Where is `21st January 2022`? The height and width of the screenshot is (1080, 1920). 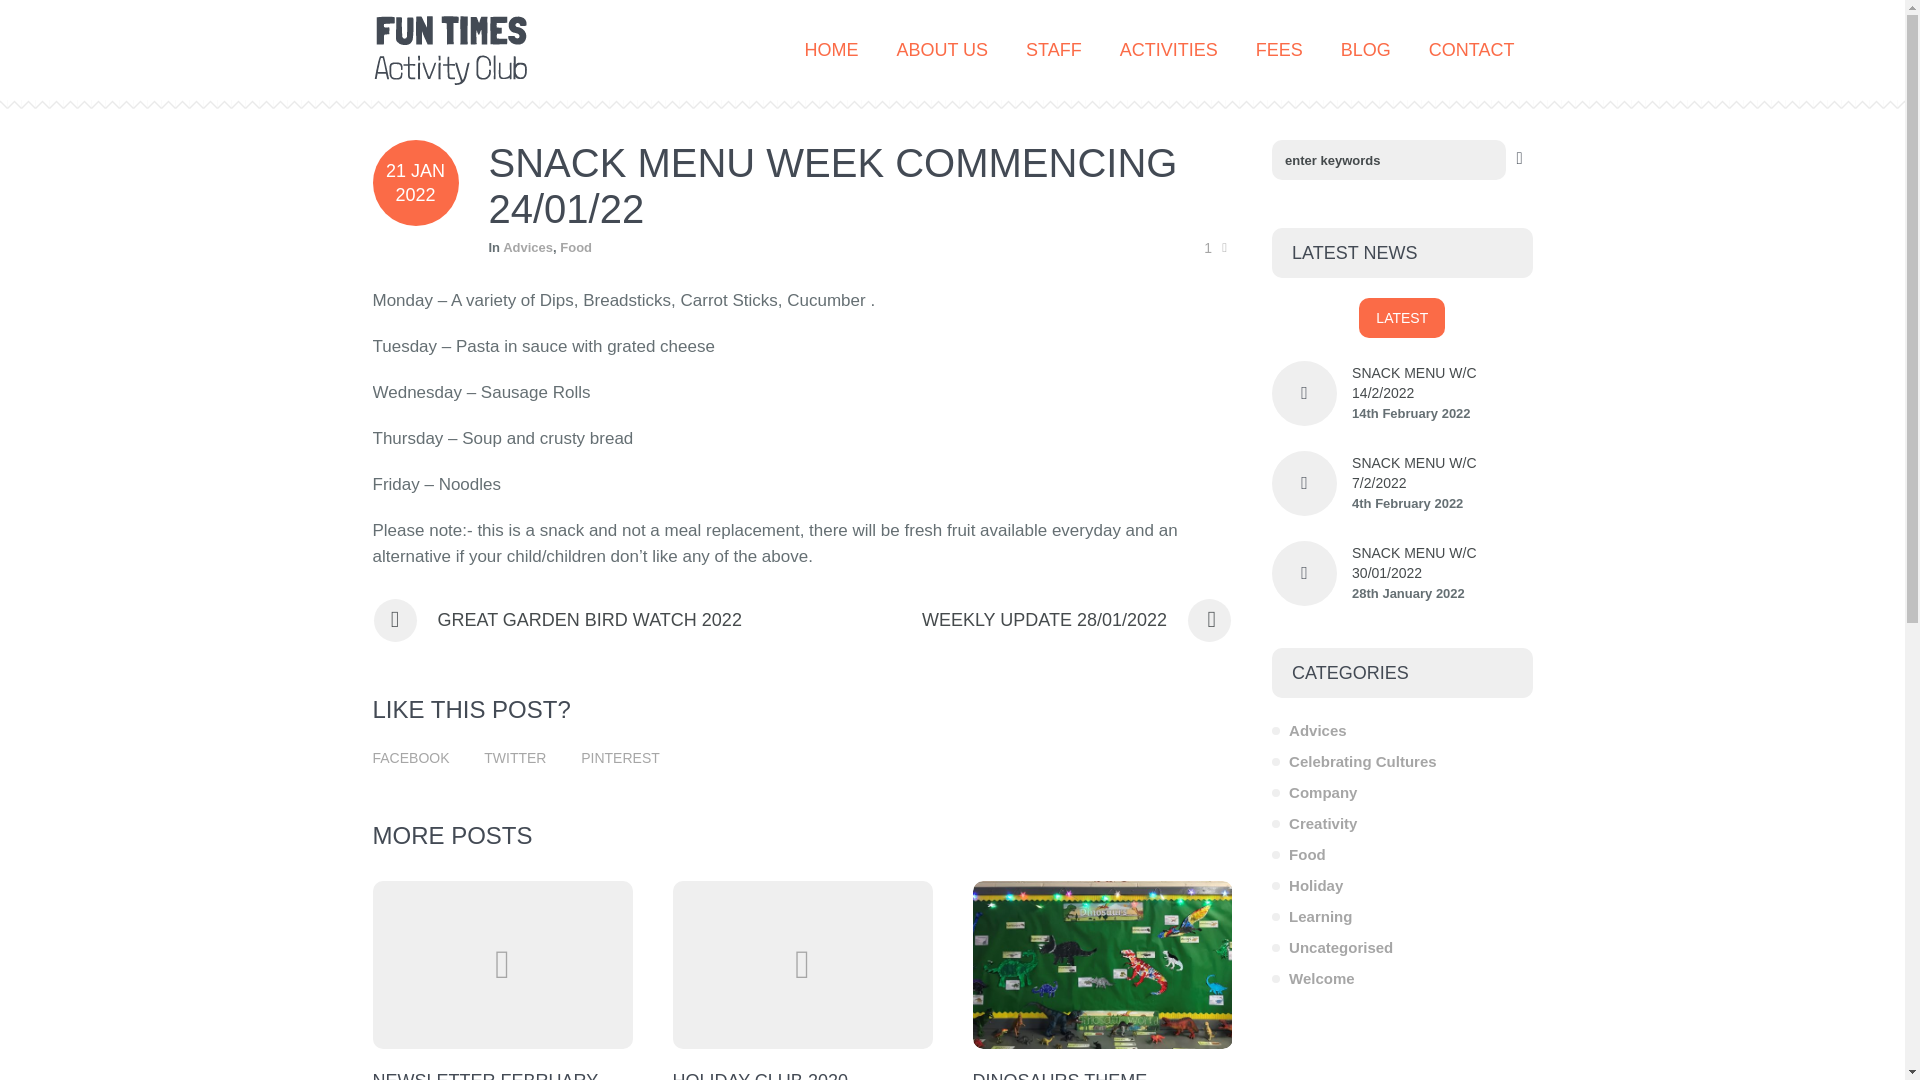 21st January 2022 is located at coordinates (415, 182).